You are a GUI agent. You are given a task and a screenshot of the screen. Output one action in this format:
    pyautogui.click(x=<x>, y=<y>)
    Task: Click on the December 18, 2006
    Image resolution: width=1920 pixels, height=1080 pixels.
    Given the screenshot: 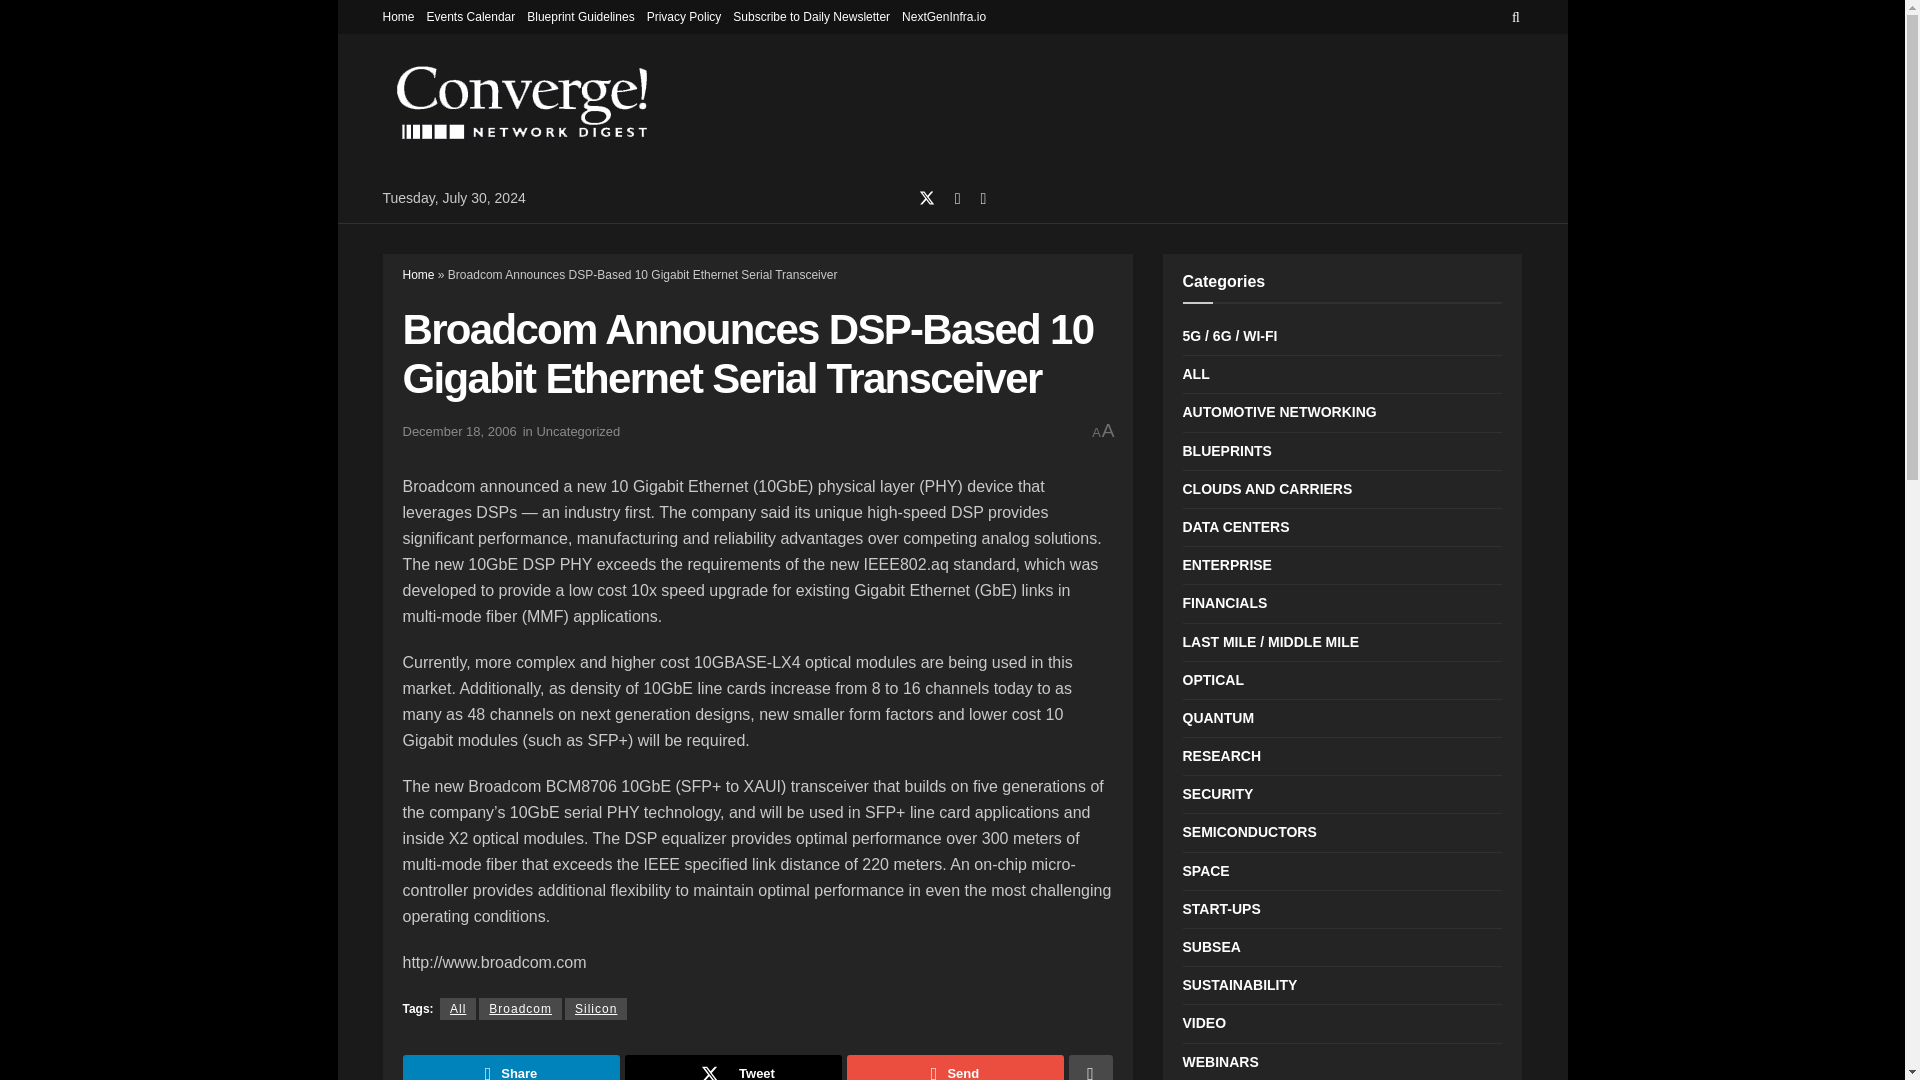 What is the action you would take?
    pyautogui.click(x=458, y=431)
    